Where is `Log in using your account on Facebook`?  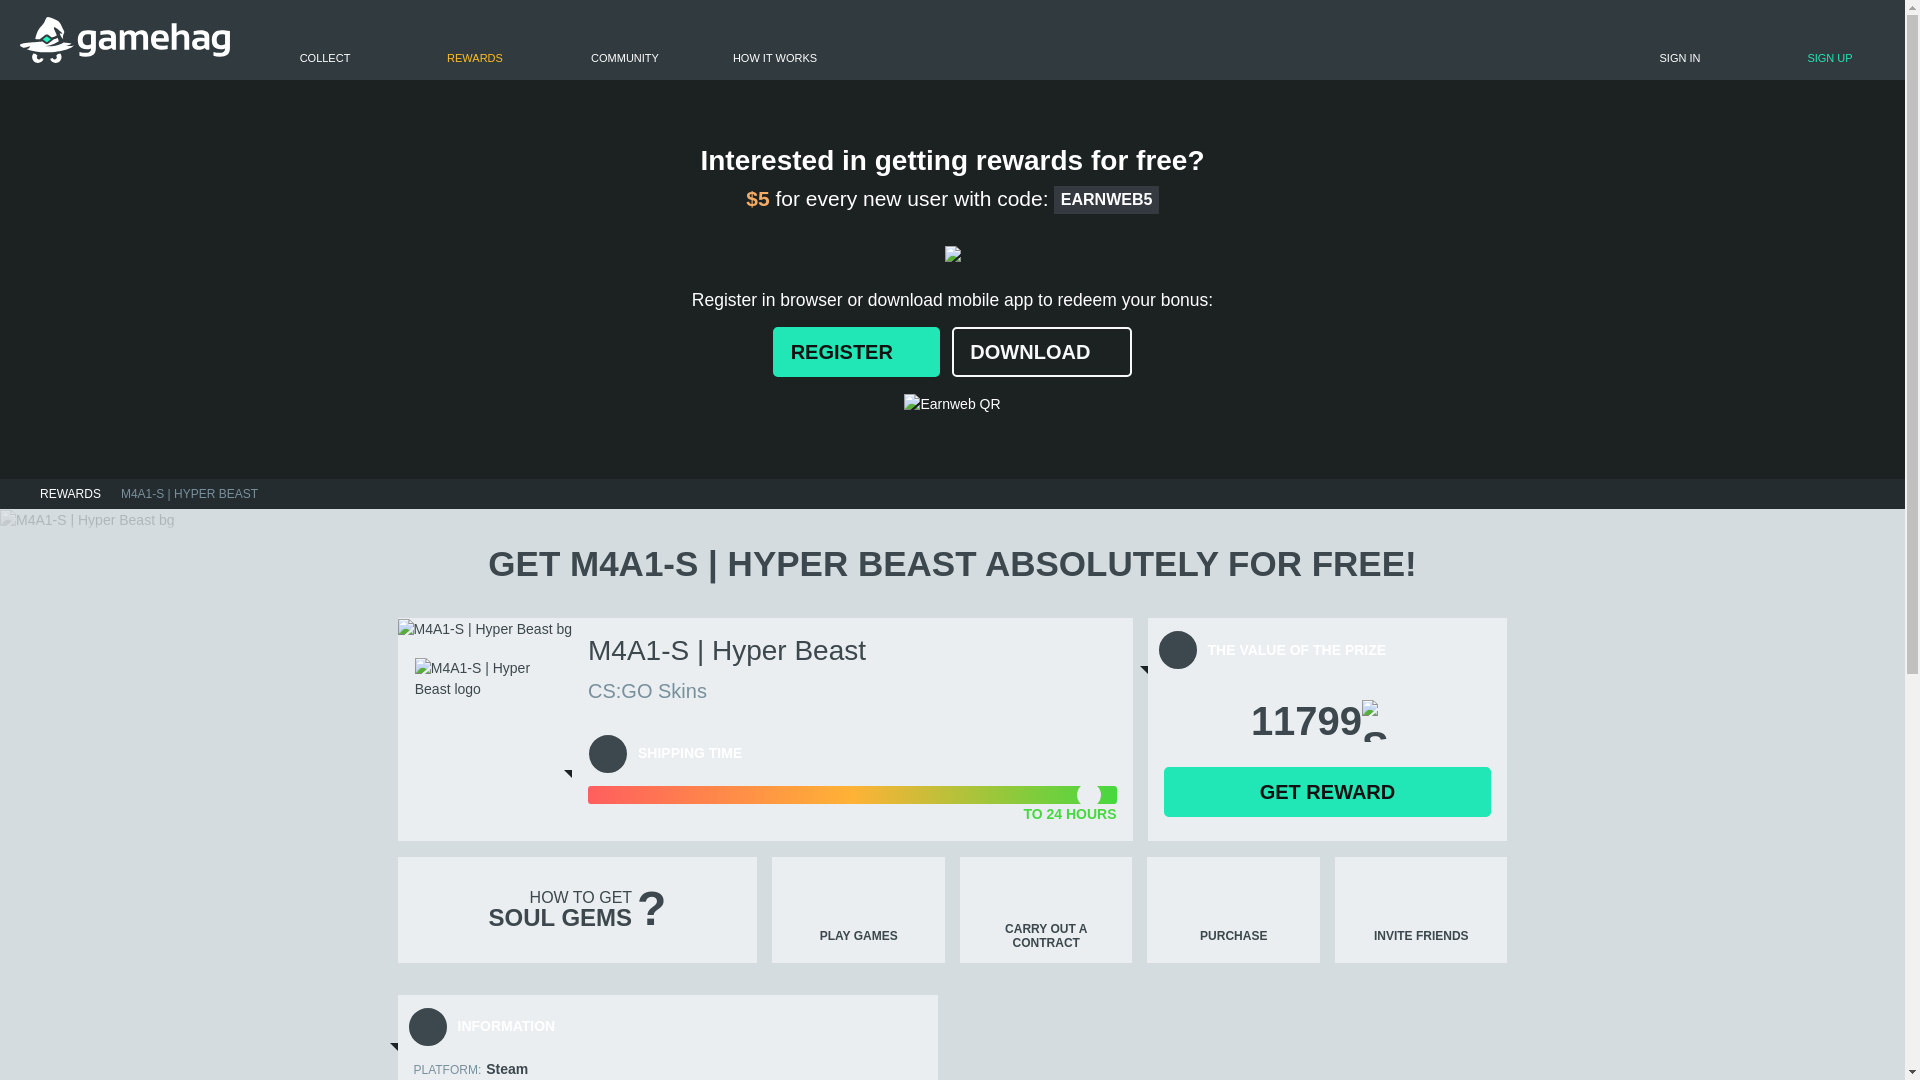 Log in using your account on Facebook is located at coordinates (1663, 46).